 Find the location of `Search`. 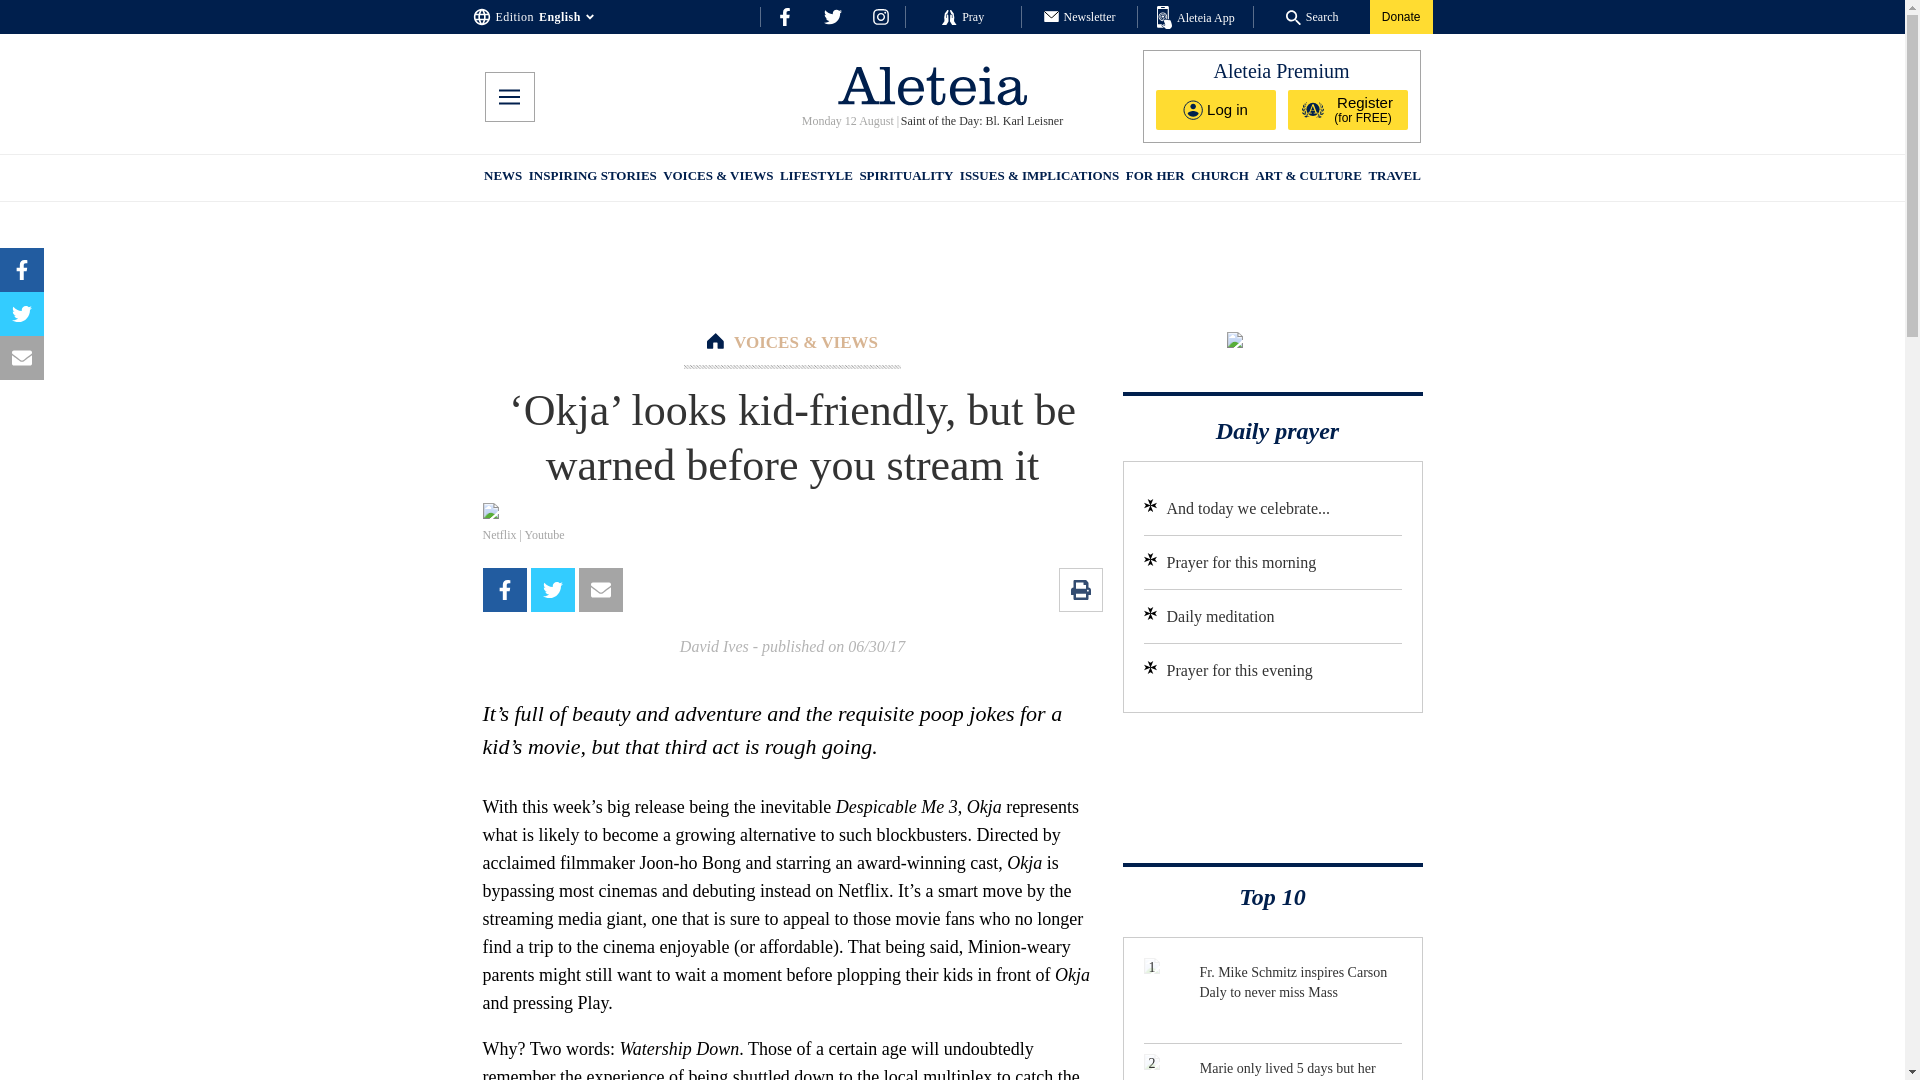

Search is located at coordinates (1312, 16).